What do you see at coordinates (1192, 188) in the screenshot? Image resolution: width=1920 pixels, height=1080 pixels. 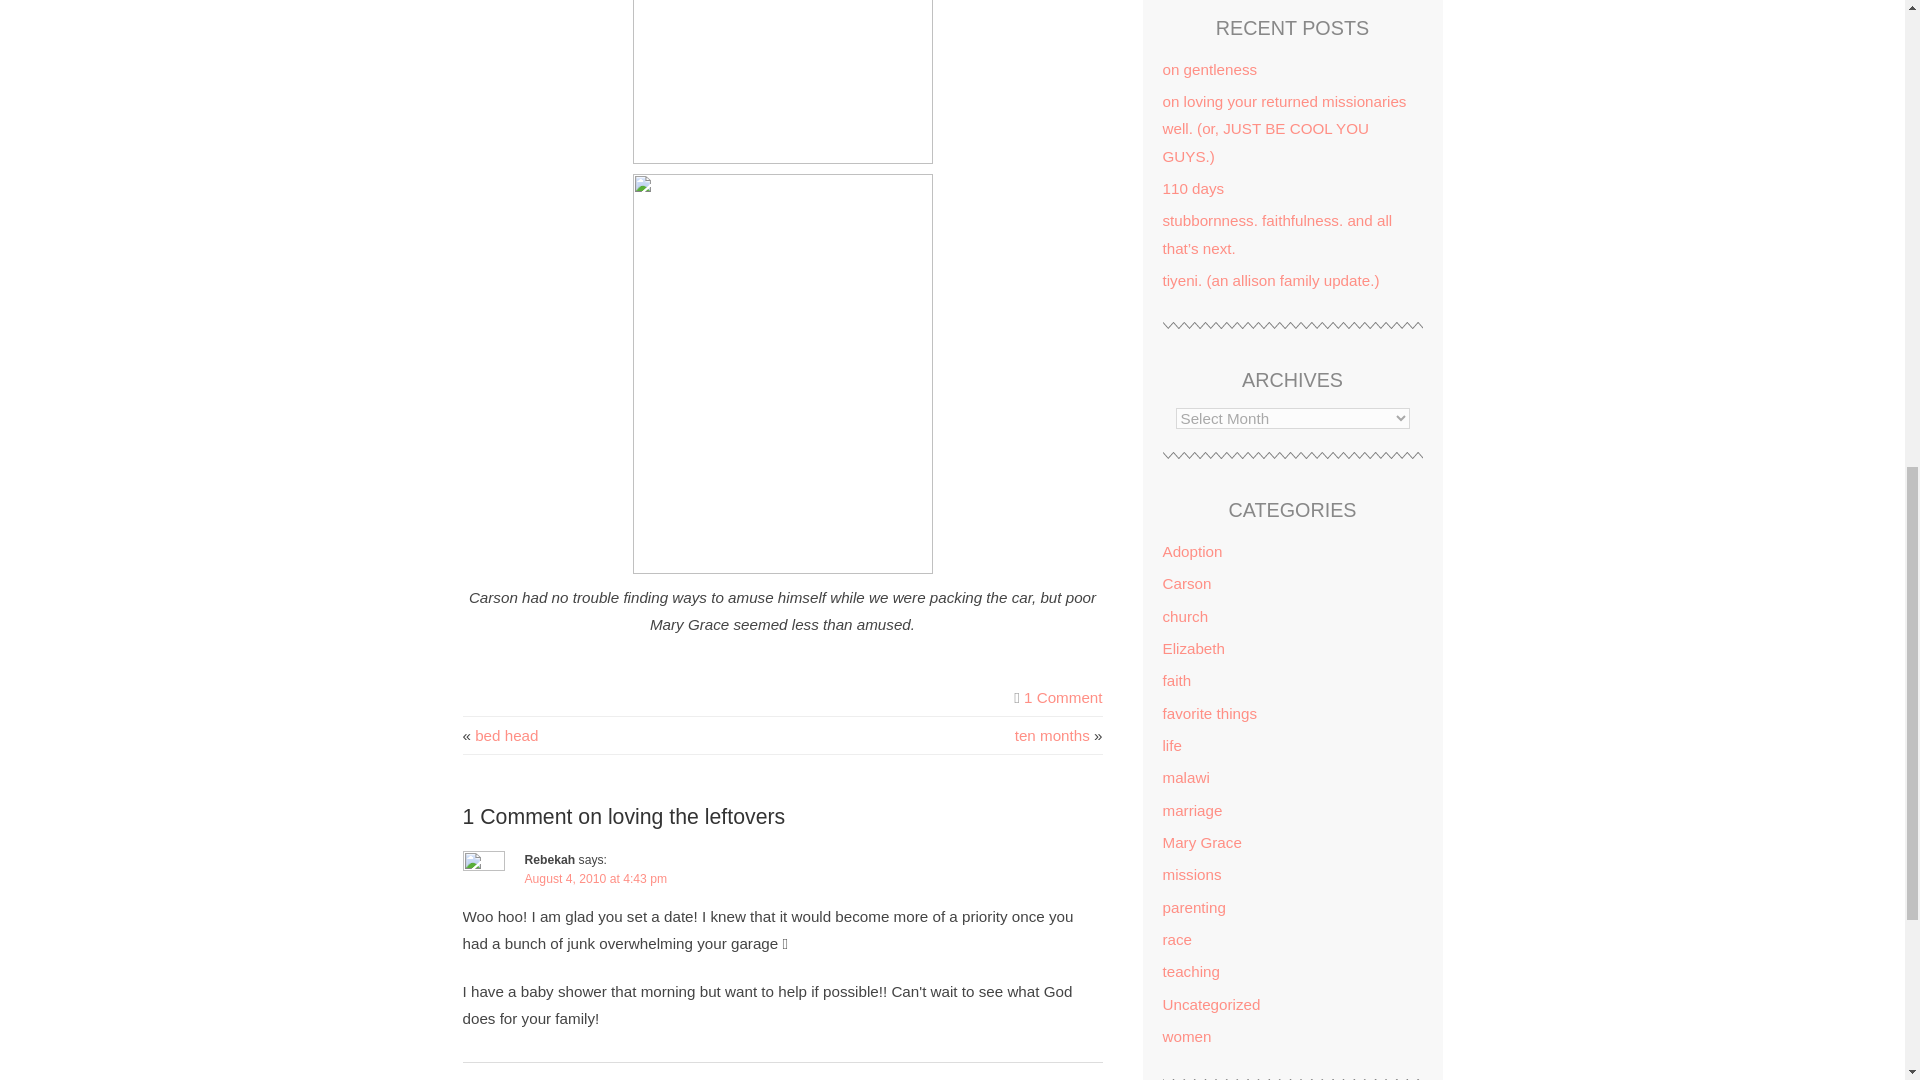 I see `110 days` at bounding box center [1192, 188].